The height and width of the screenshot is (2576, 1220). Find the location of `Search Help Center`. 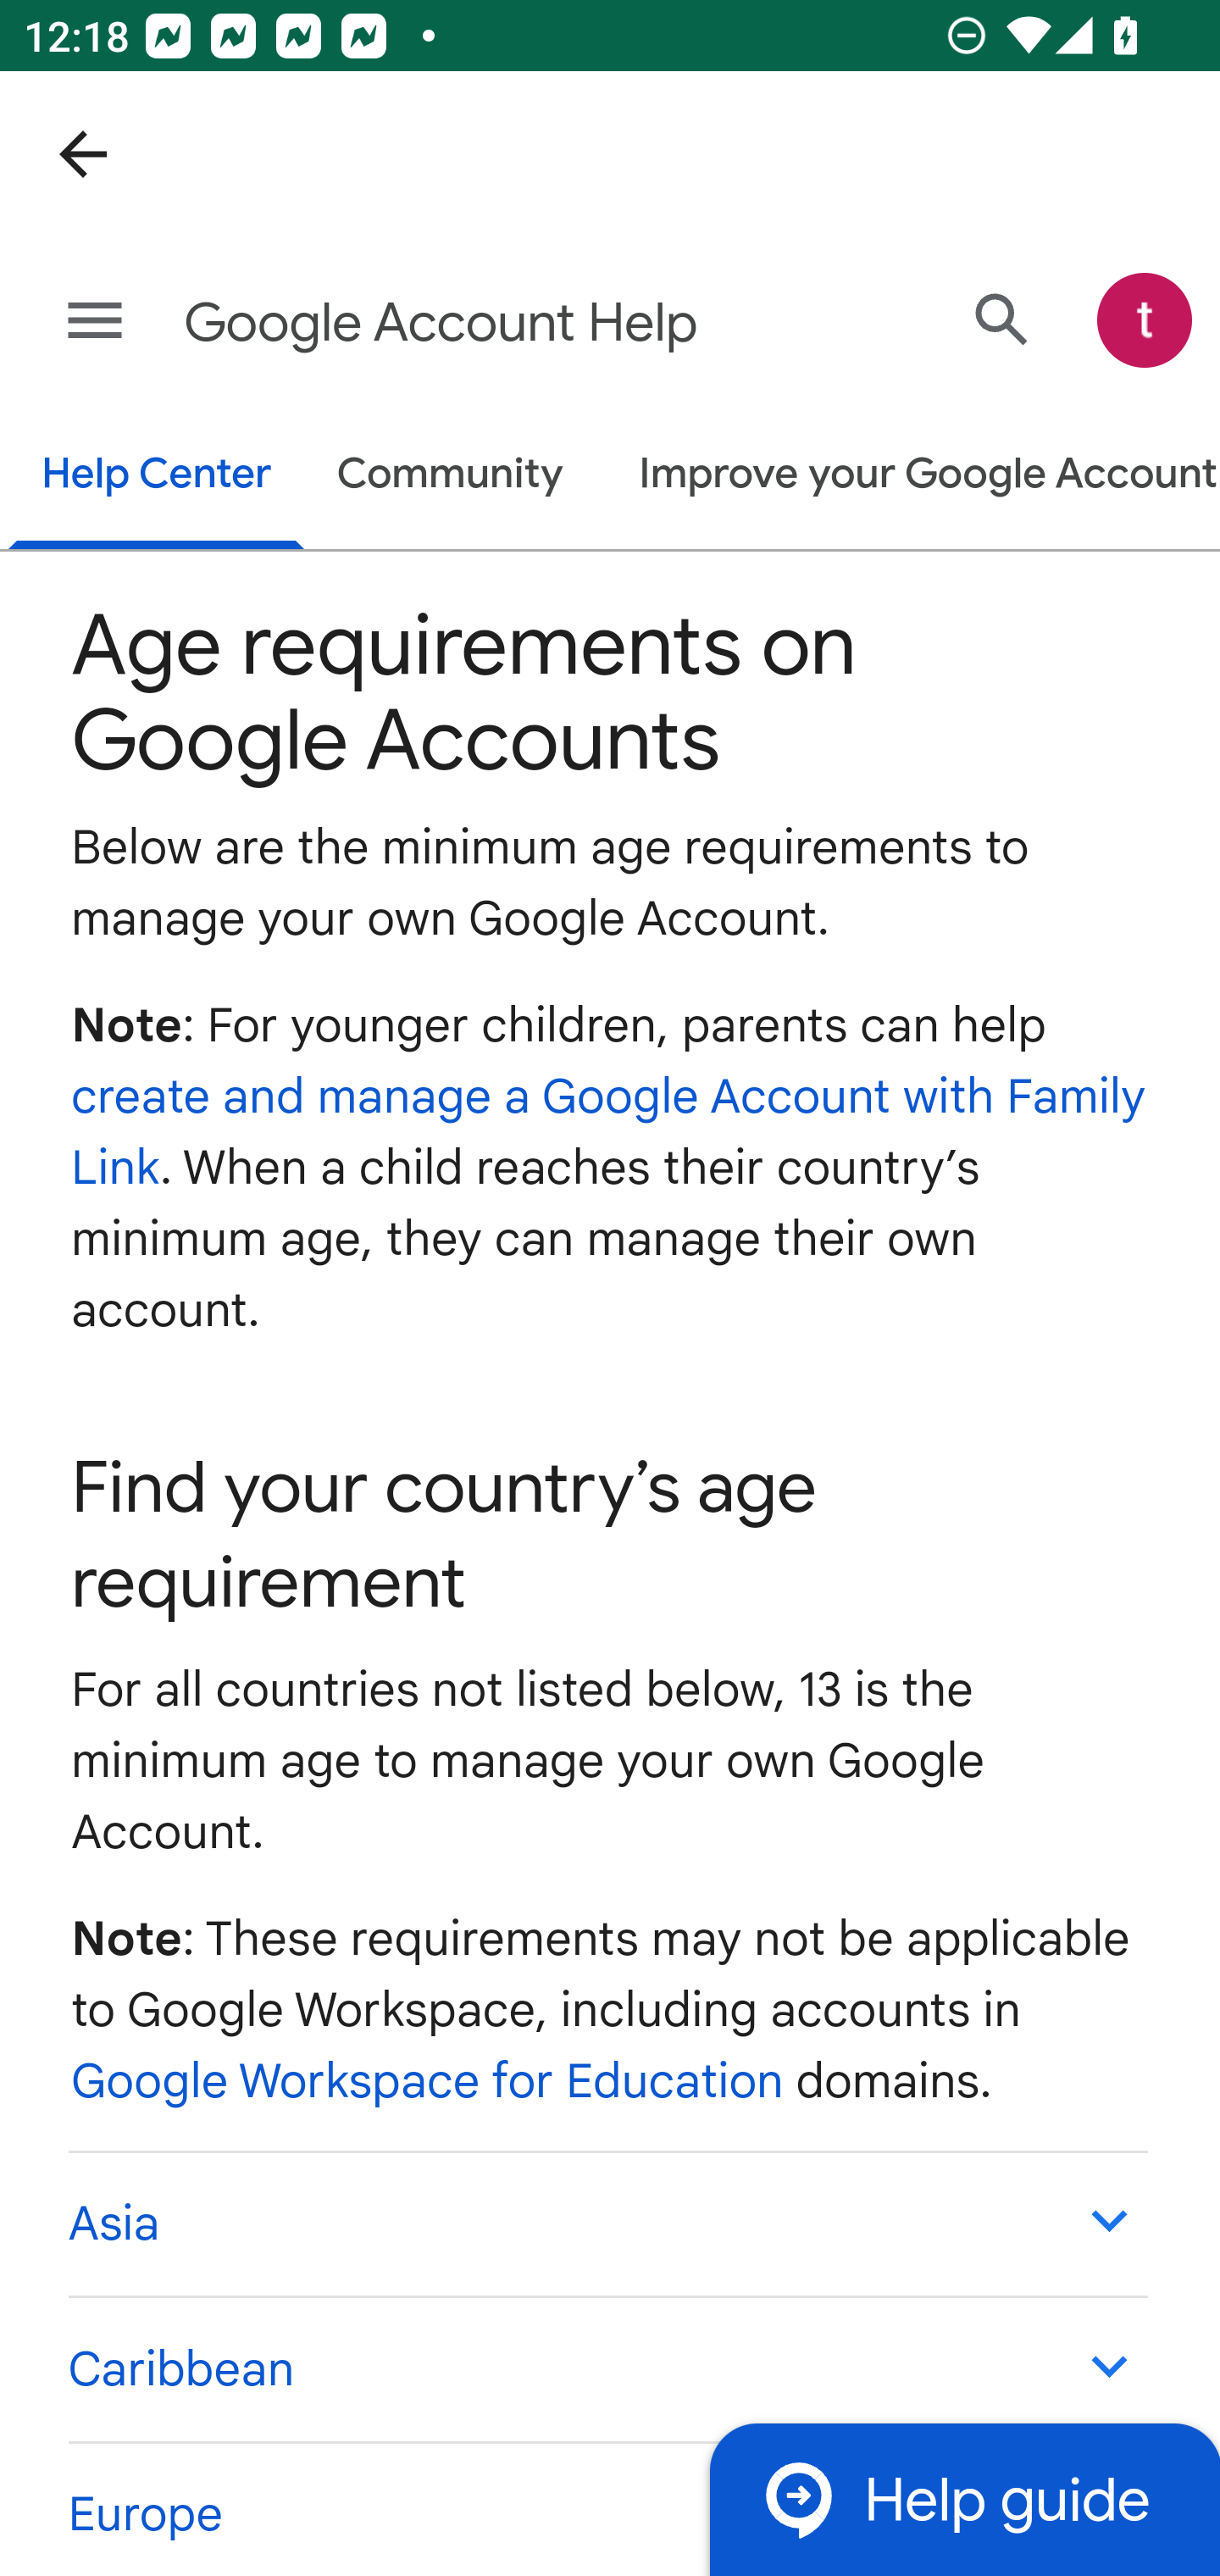

Search Help Center is located at coordinates (1001, 320).